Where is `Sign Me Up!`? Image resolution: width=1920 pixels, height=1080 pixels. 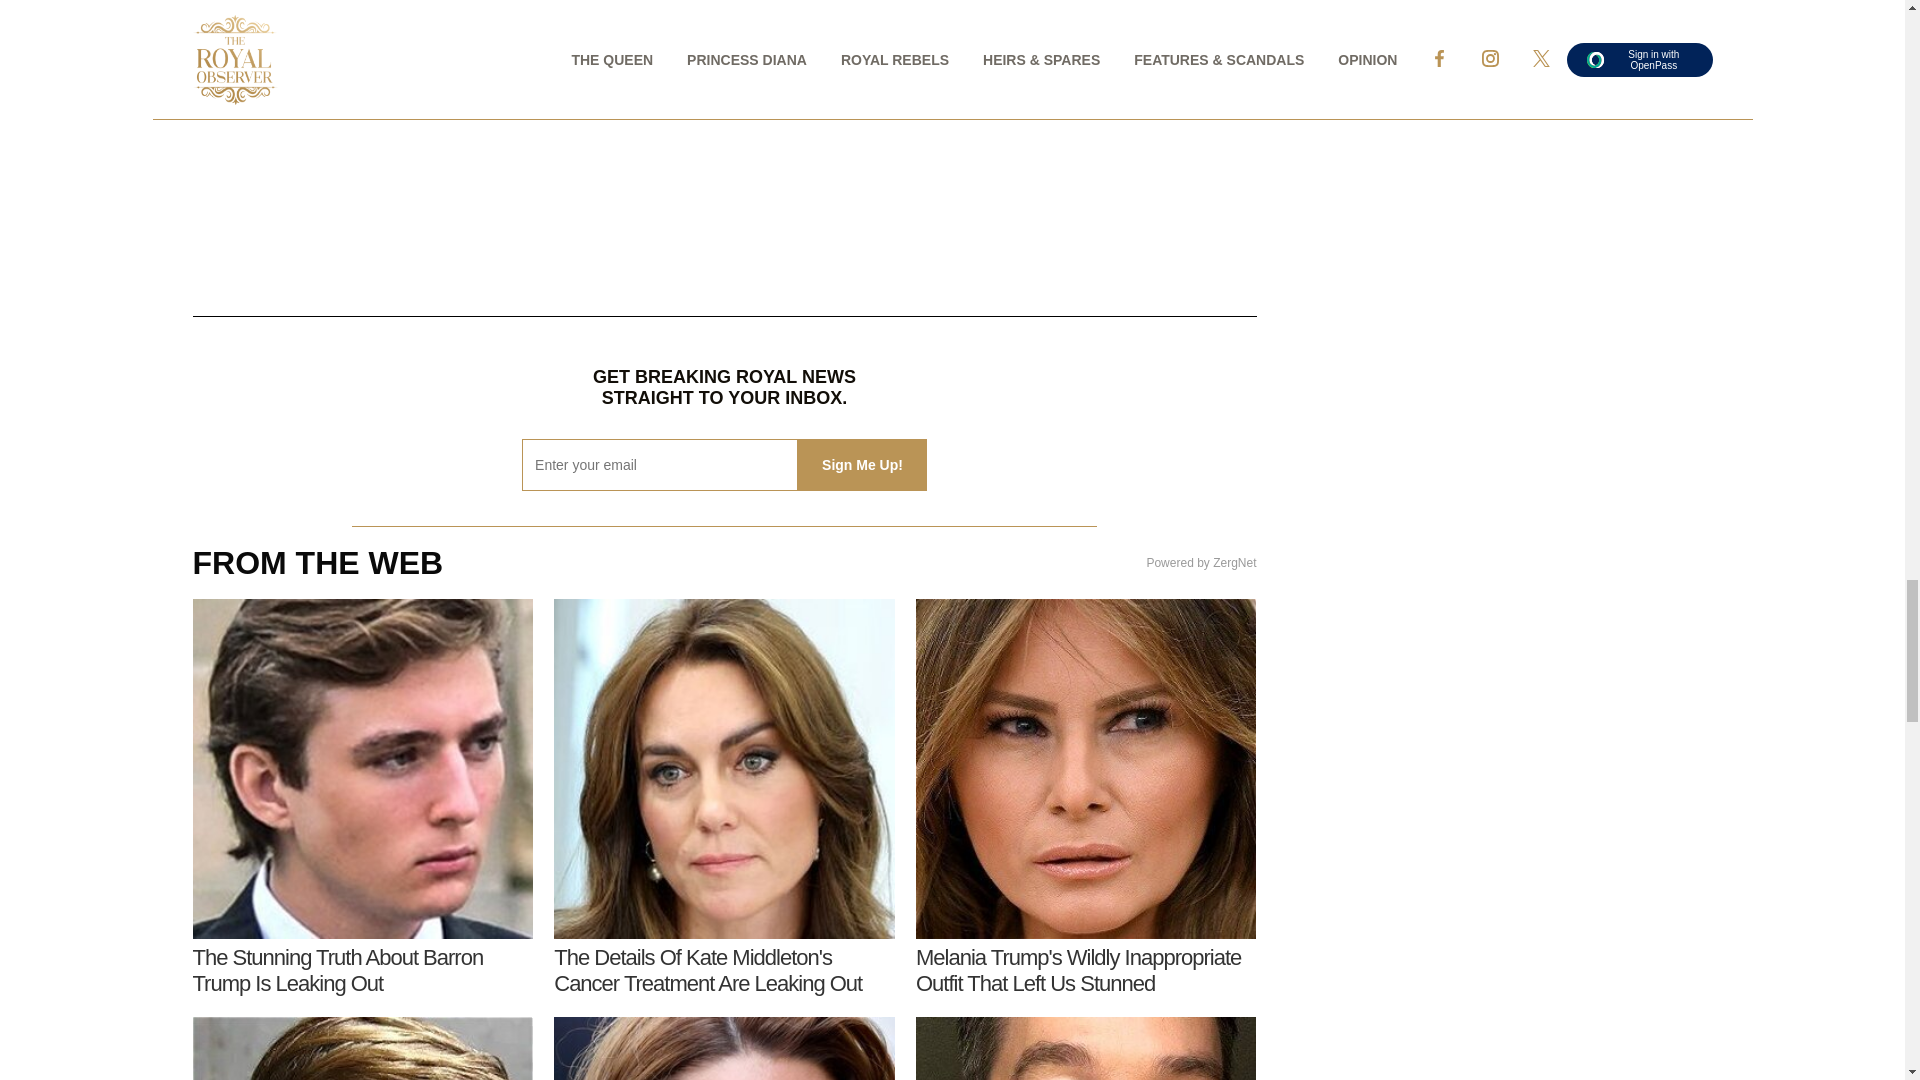 Sign Me Up! is located at coordinates (862, 464).